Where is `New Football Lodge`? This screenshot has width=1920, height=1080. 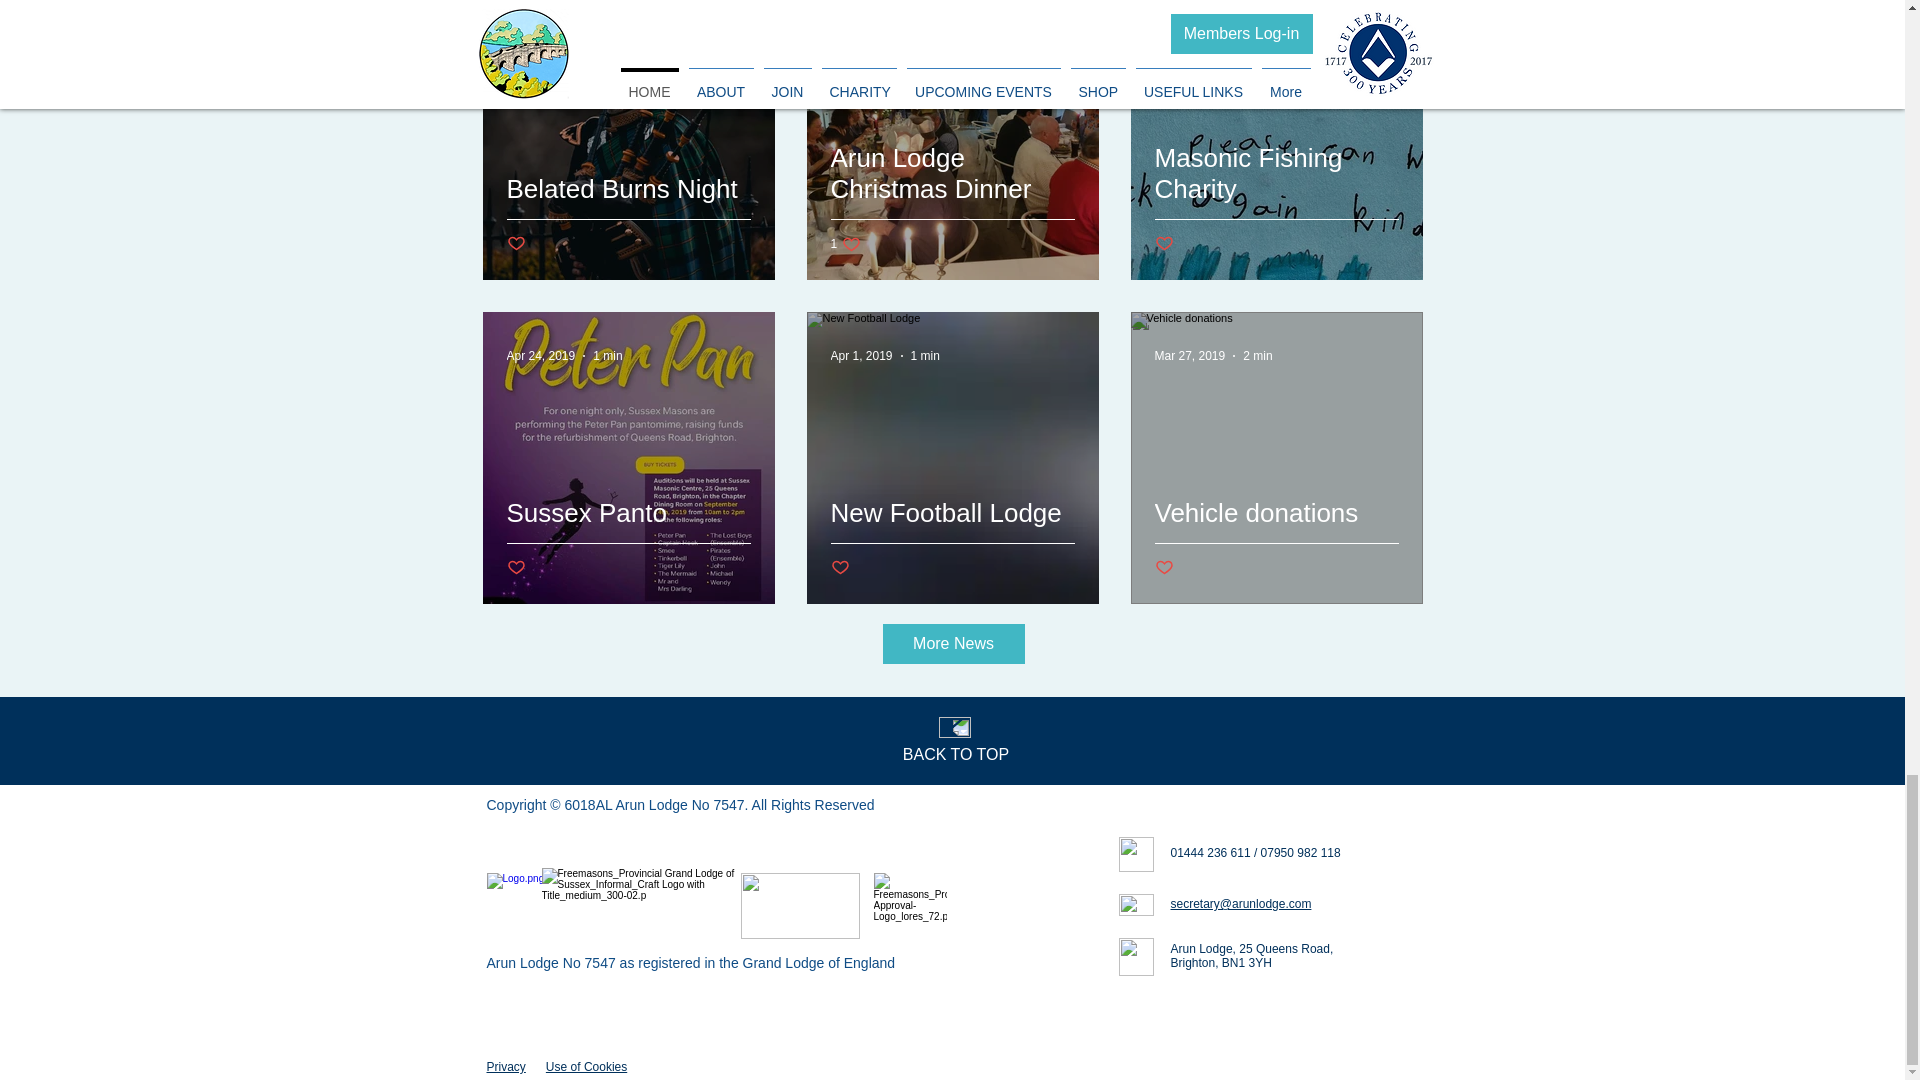
New Football Lodge is located at coordinates (951, 536).